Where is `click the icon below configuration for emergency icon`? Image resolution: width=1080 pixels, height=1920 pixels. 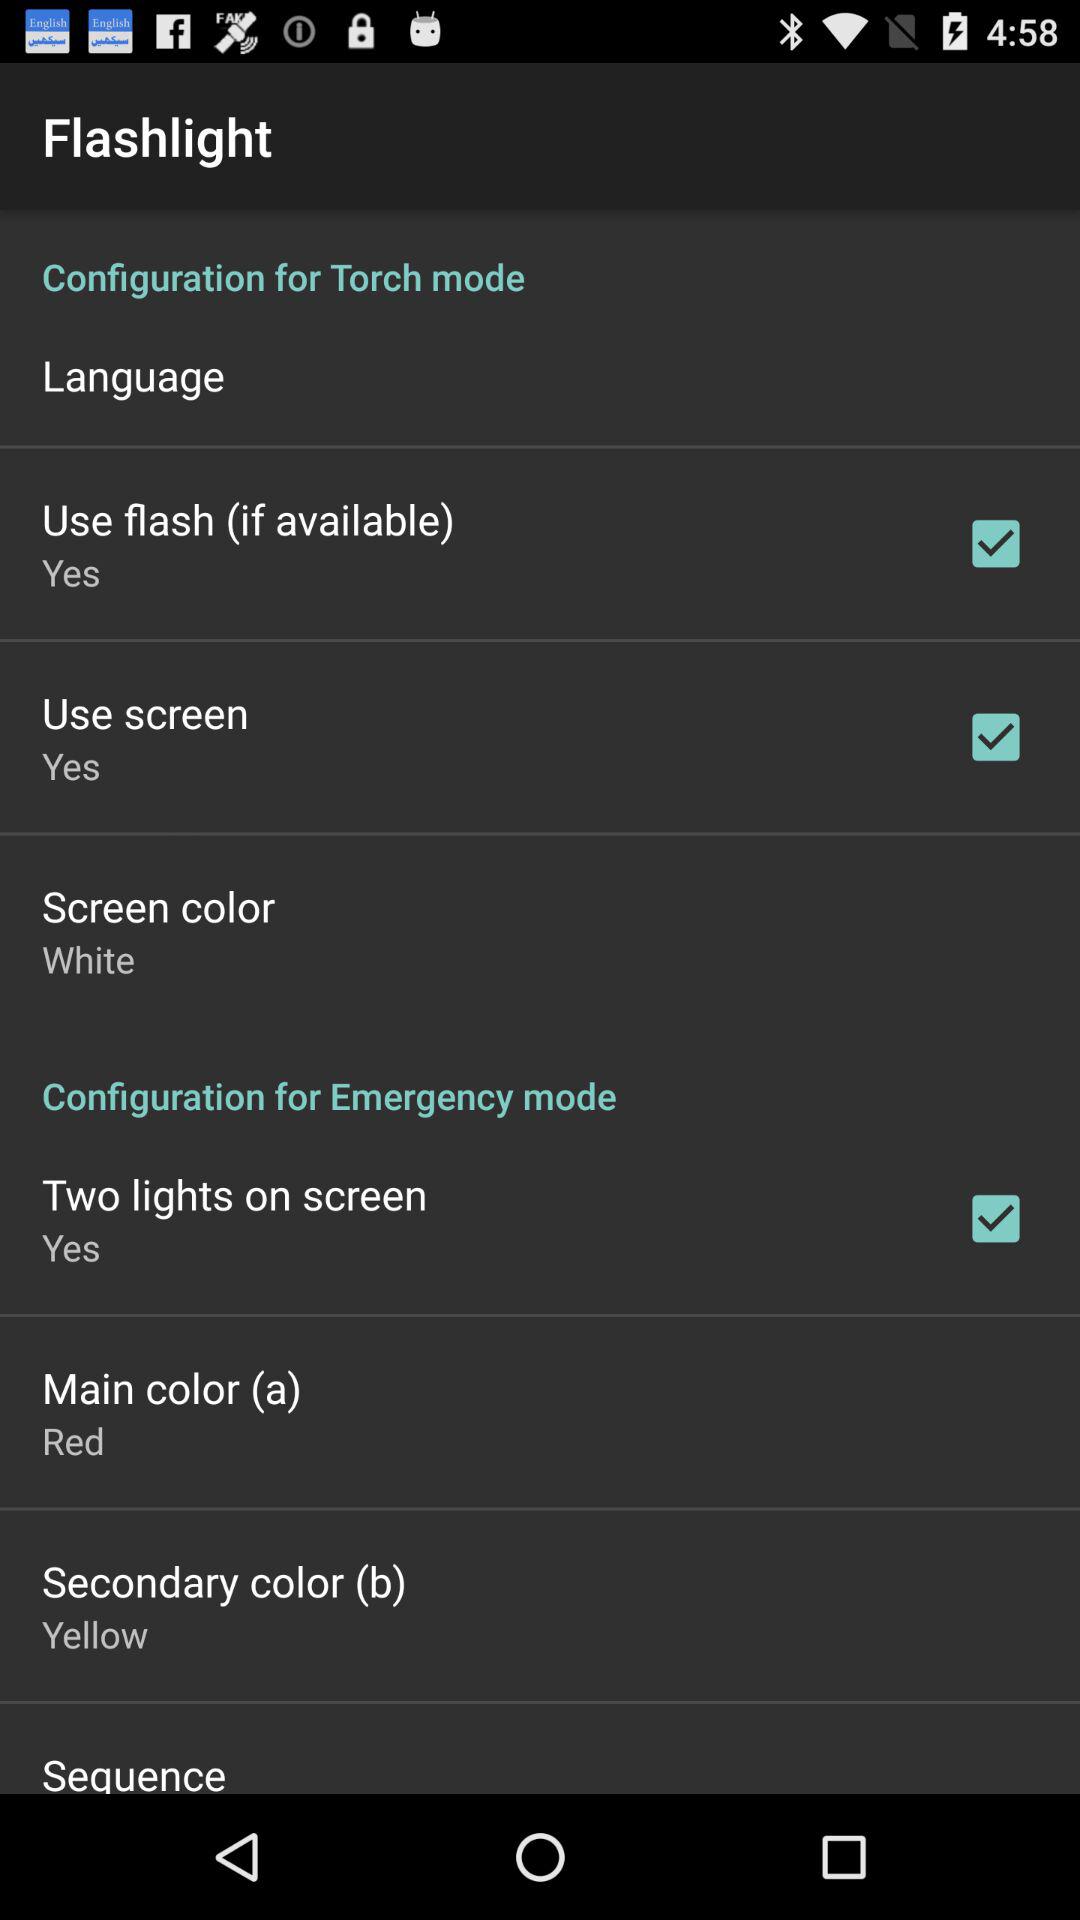
click the icon below configuration for emergency icon is located at coordinates (234, 1194).